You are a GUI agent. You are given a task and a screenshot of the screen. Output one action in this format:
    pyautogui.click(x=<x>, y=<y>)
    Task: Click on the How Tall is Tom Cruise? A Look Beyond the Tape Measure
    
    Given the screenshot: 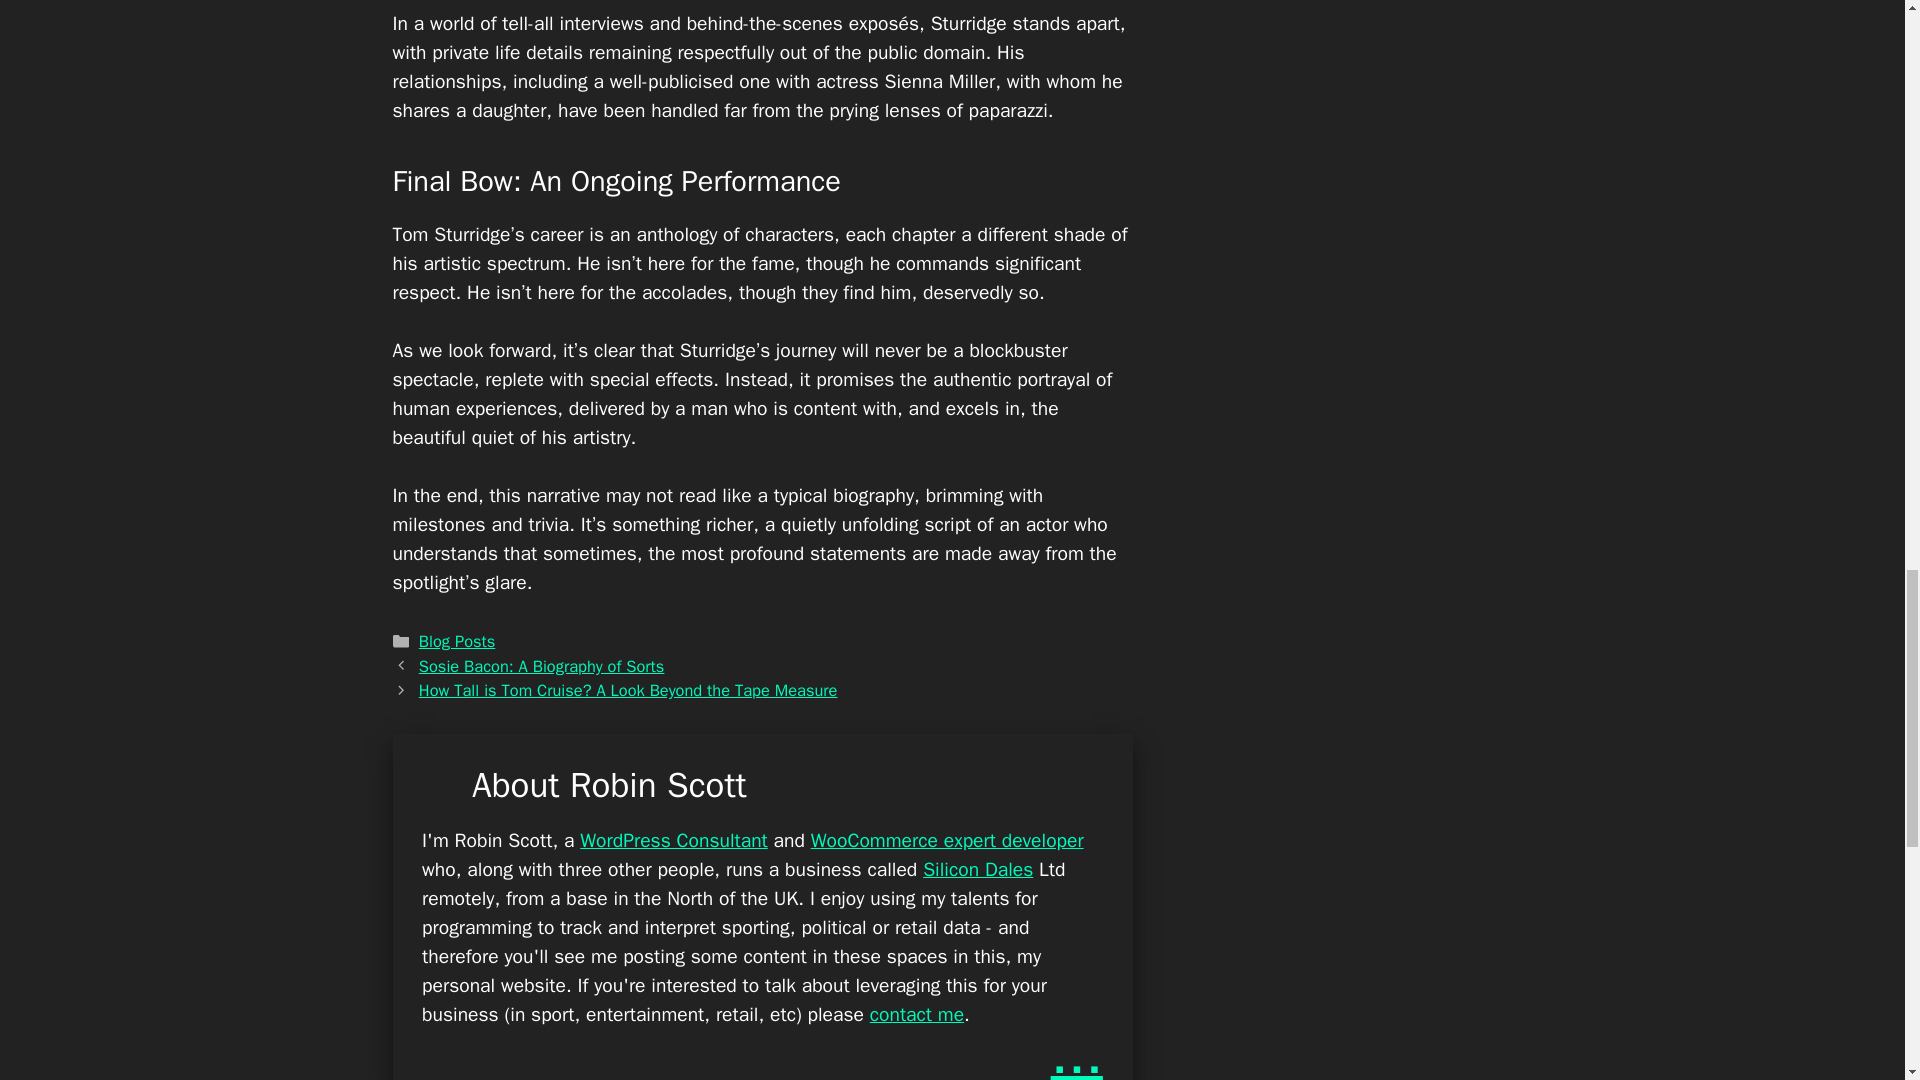 What is the action you would take?
    pyautogui.click(x=628, y=690)
    